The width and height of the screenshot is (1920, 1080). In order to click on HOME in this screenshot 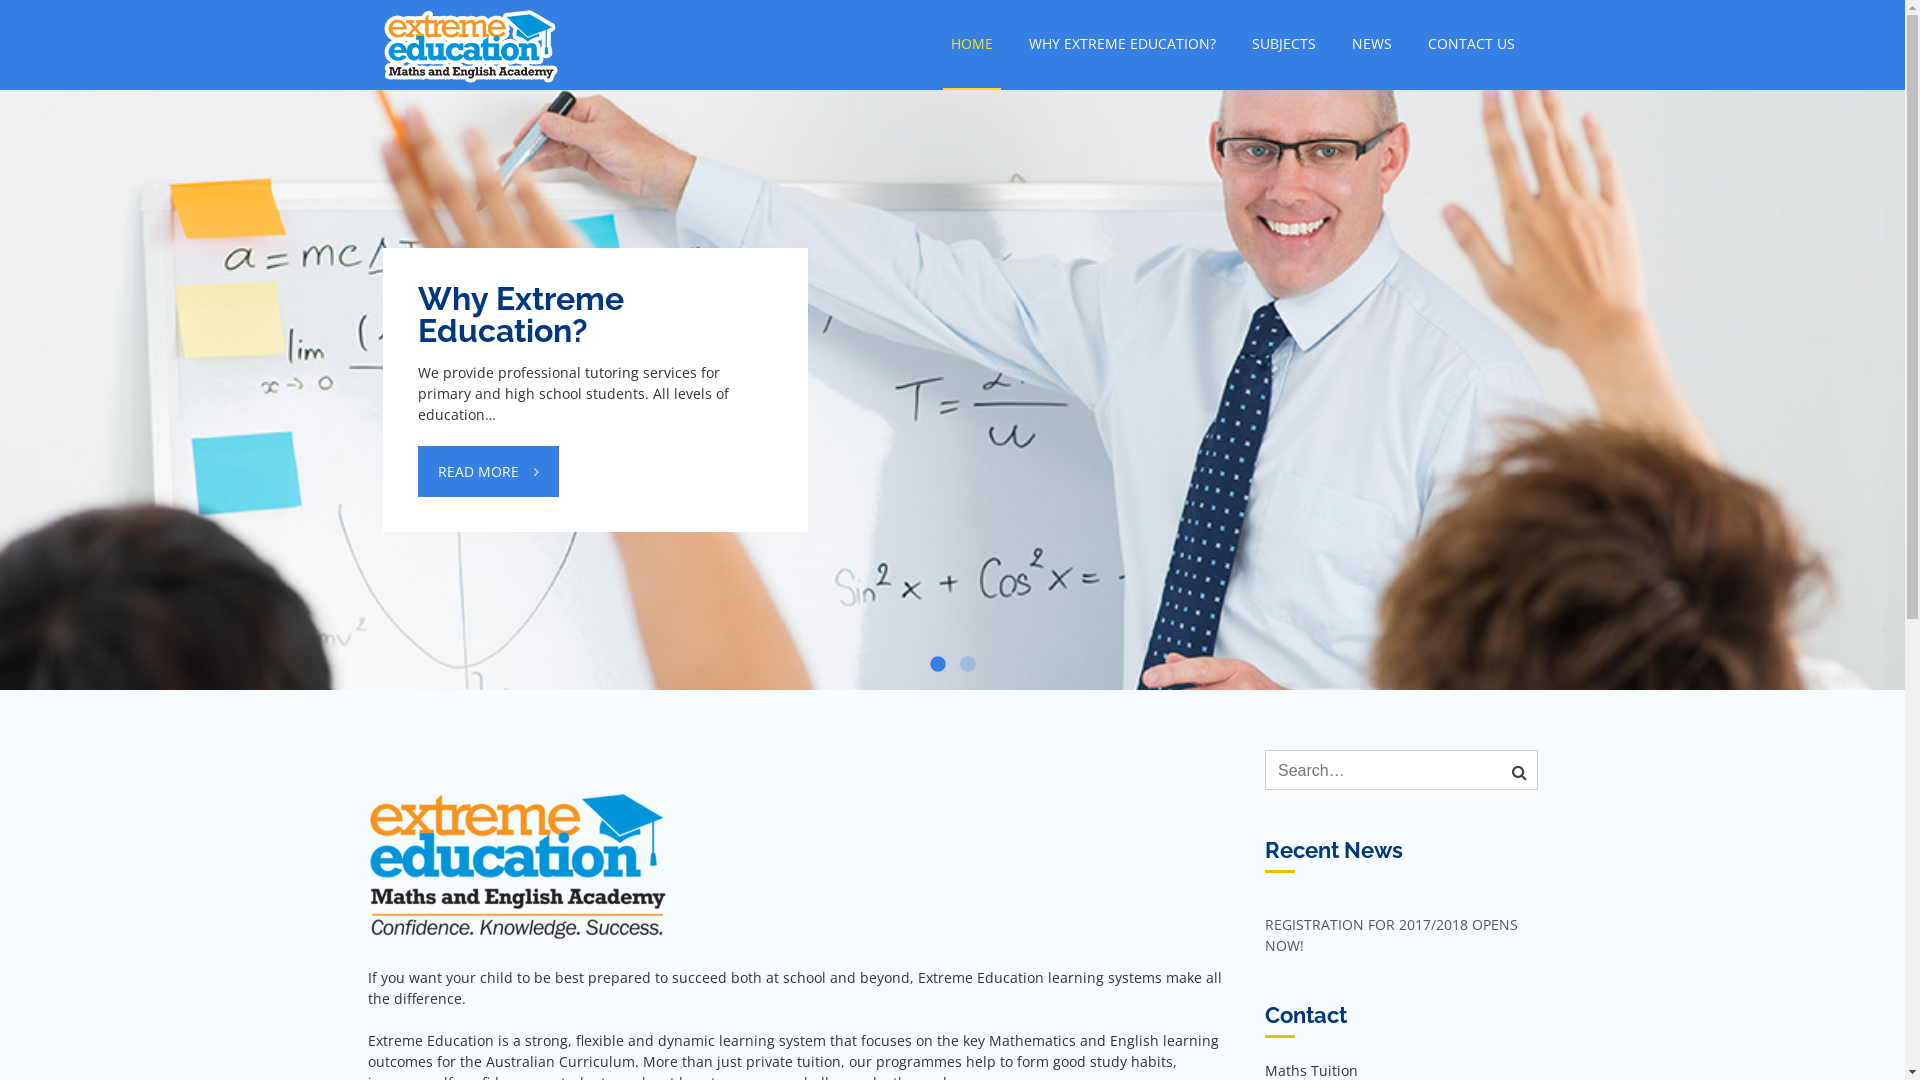, I will do `click(971, 45)`.